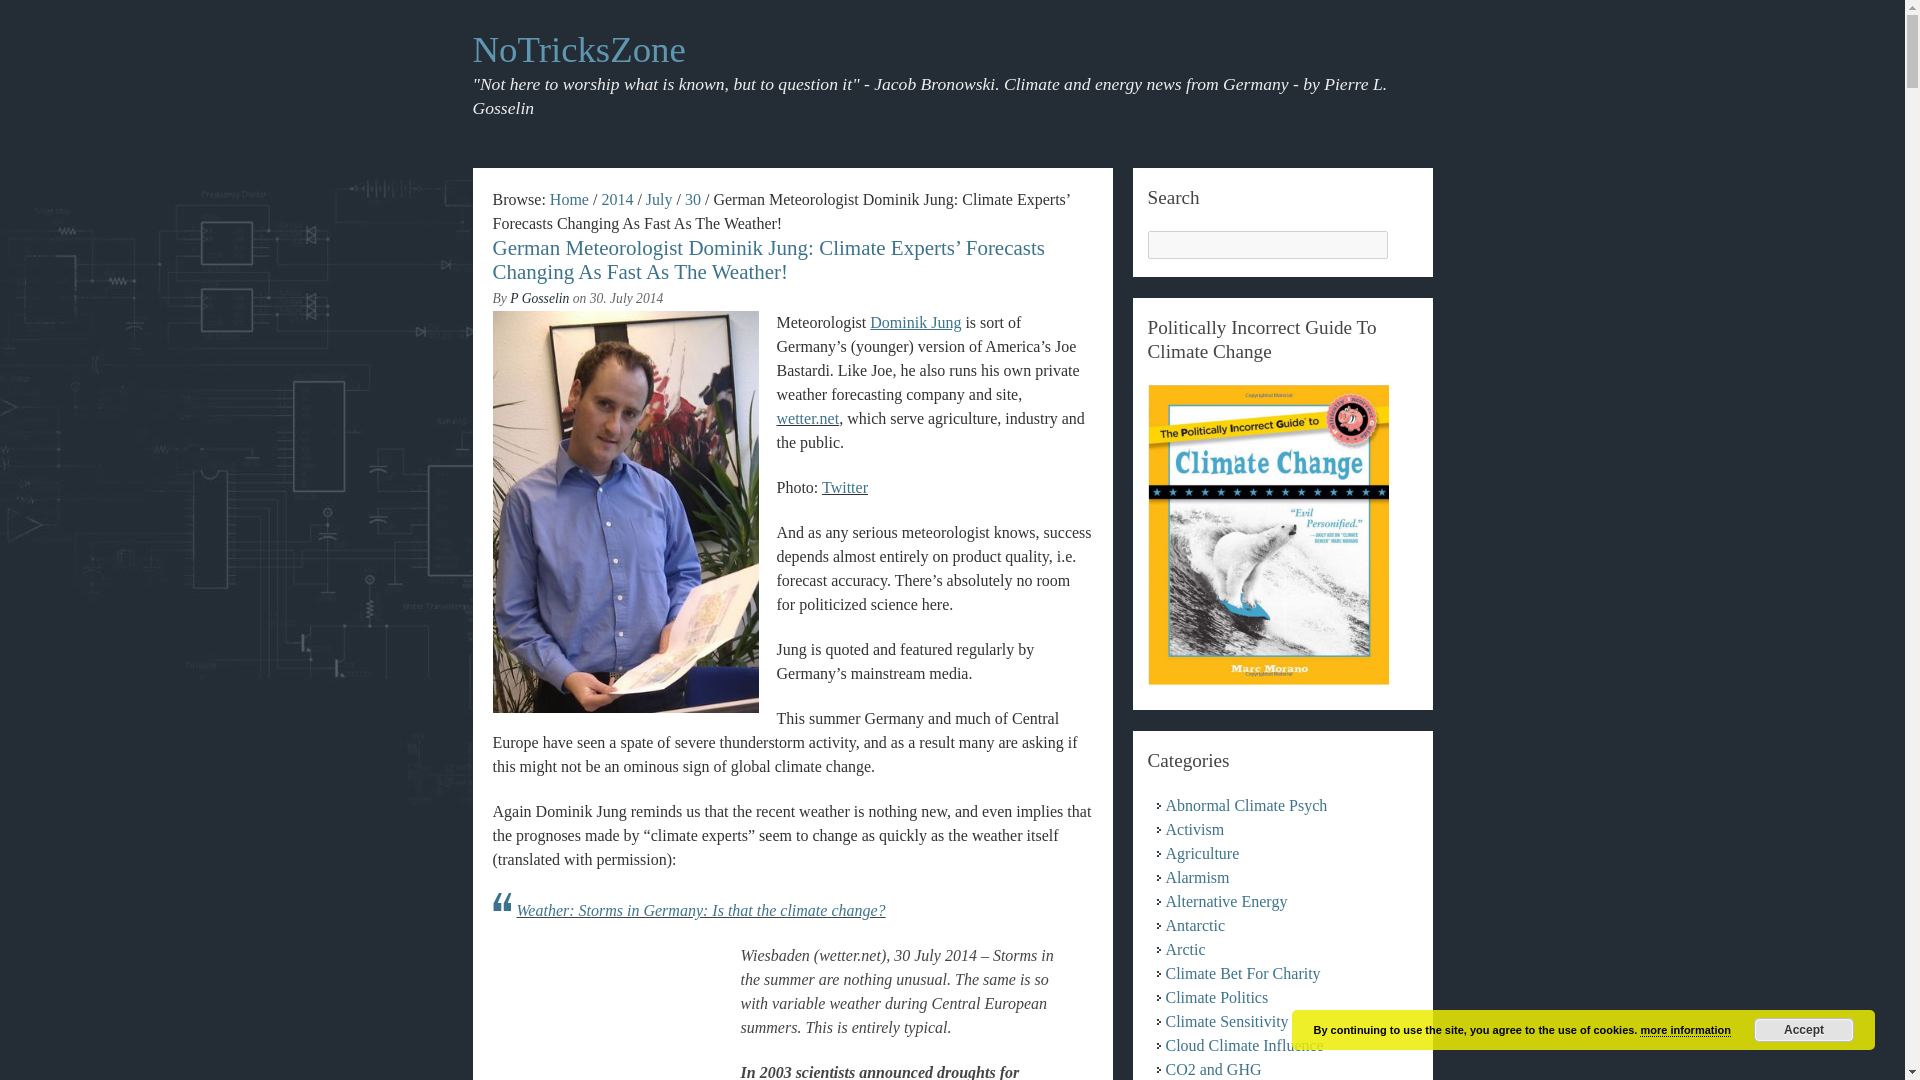 The width and height of the screenshot is (1920, 1080). I want to click on Activism, so click(1194, 829).